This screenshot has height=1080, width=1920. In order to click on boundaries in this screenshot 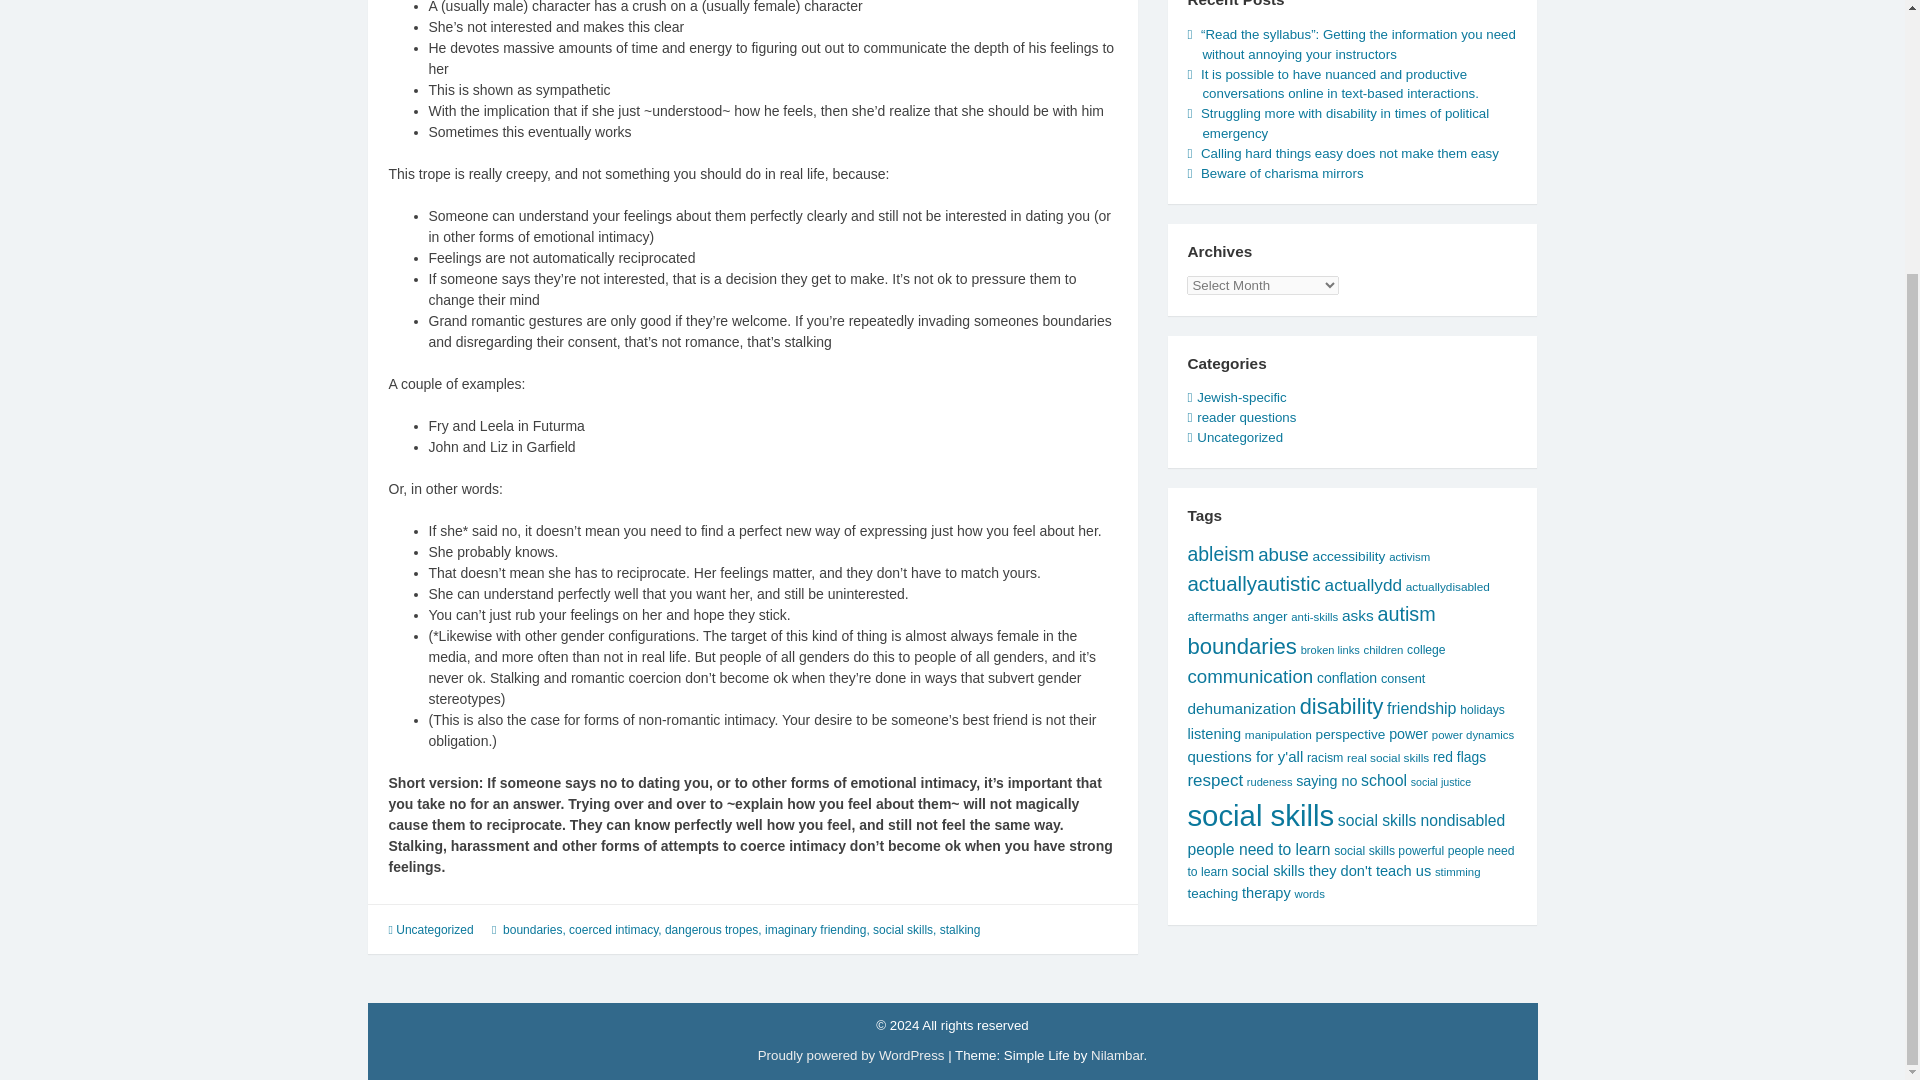, I will do `click(1241, 646)`.